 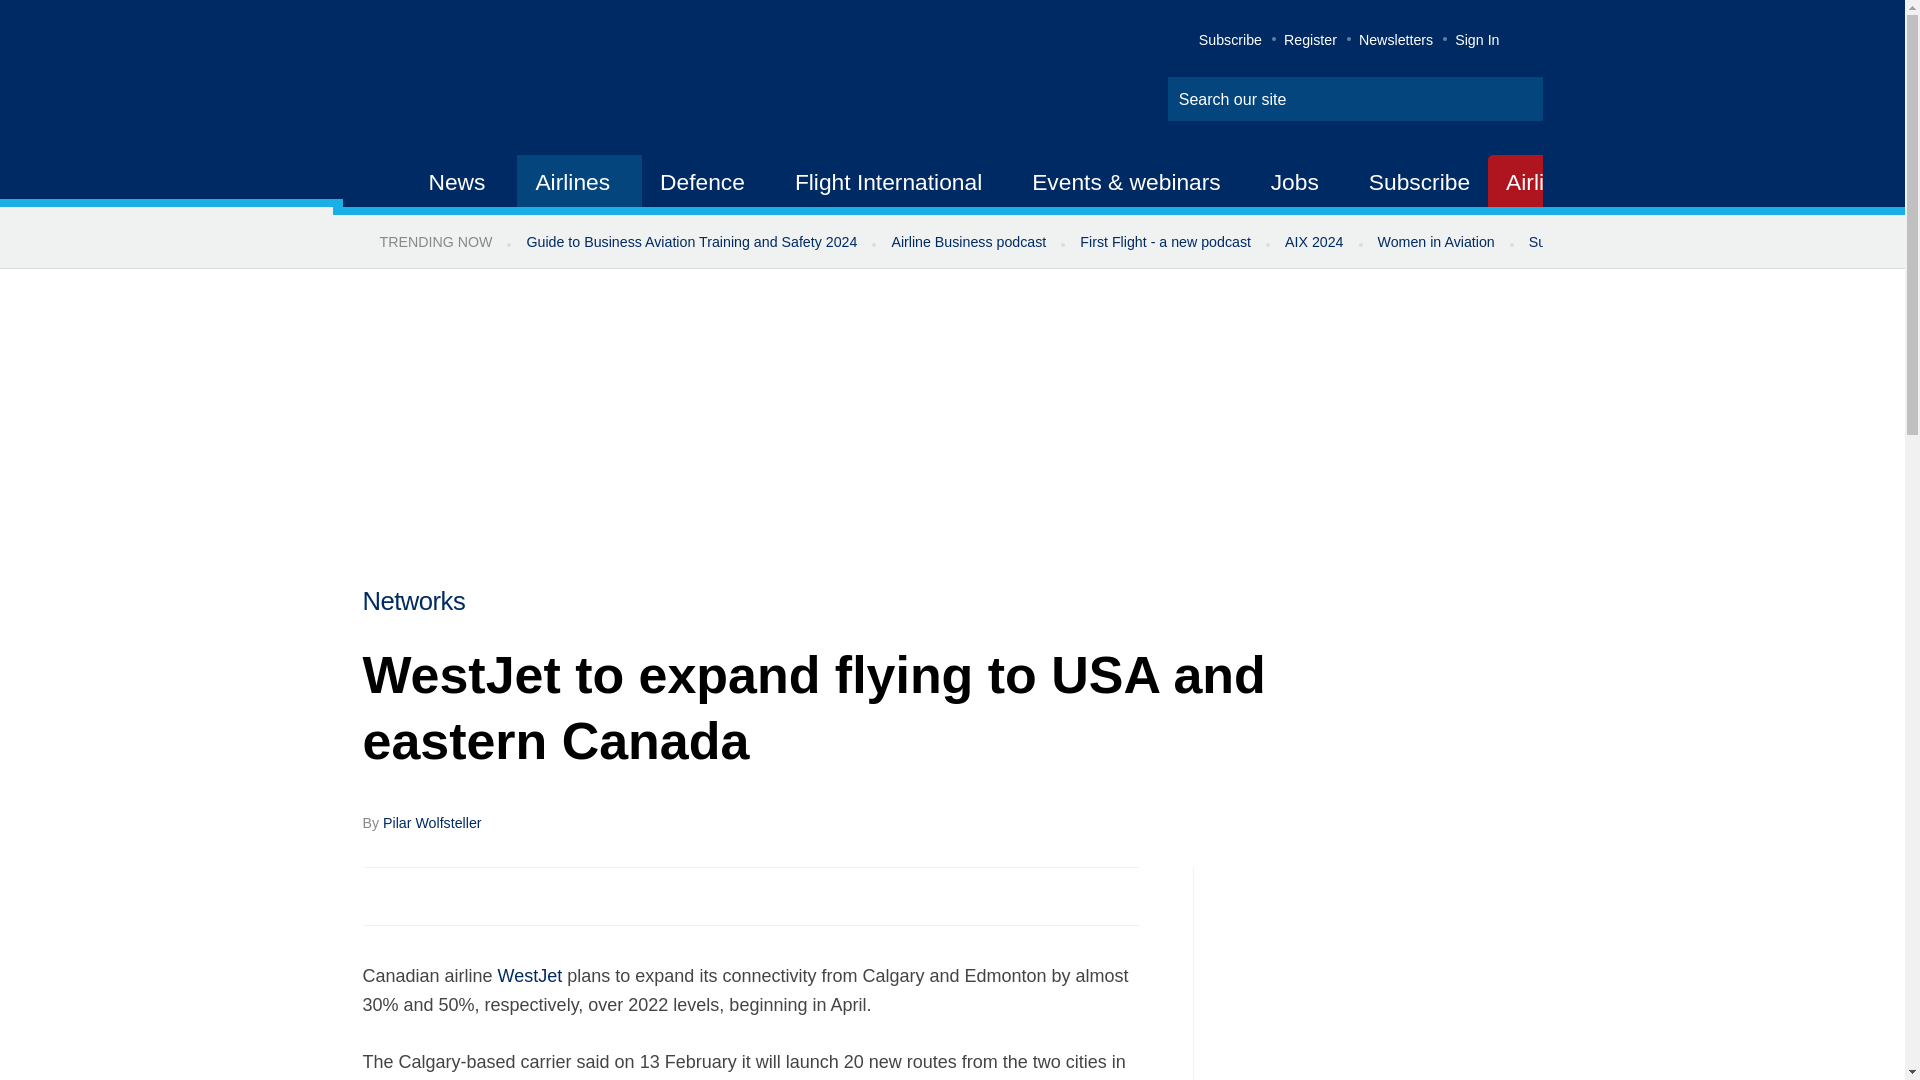 I want to click on AIX 2024, so click(x=1314, y=242).